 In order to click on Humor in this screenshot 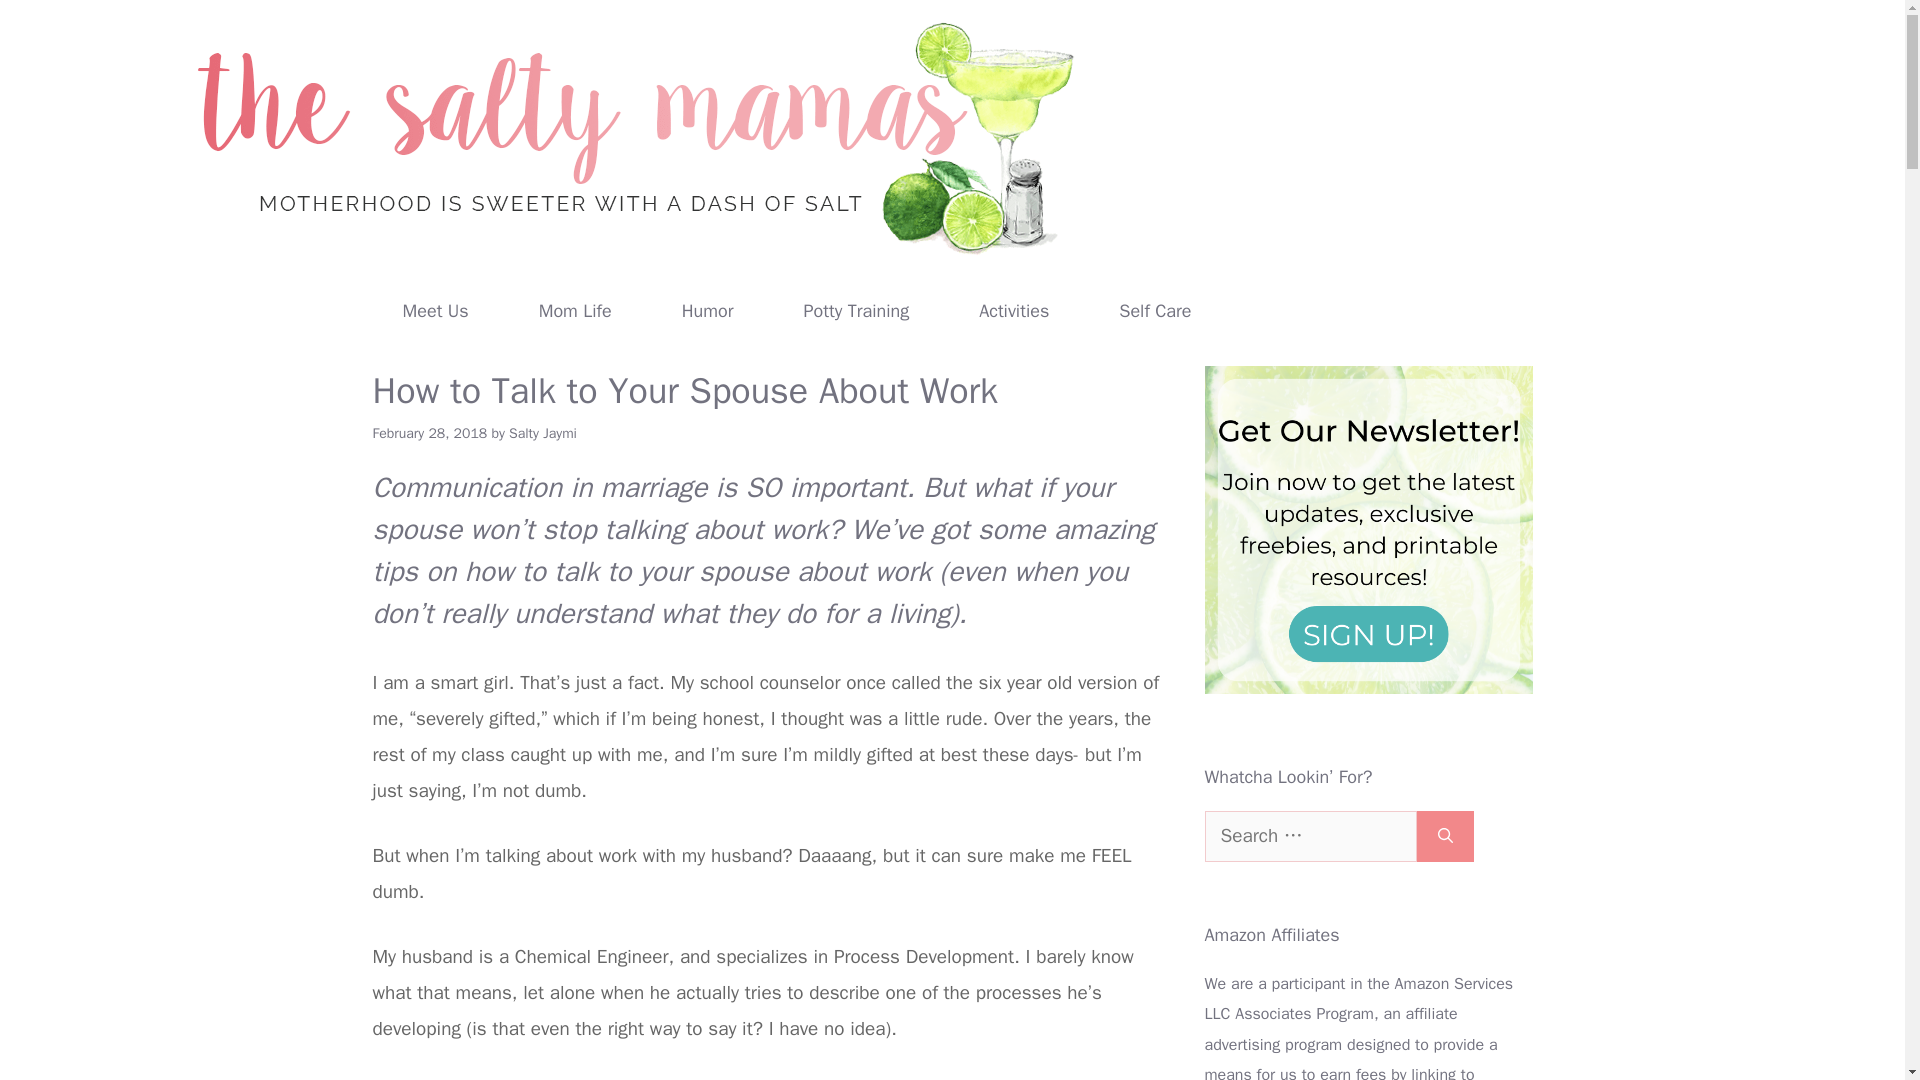, I will do `click(708, 310)`.